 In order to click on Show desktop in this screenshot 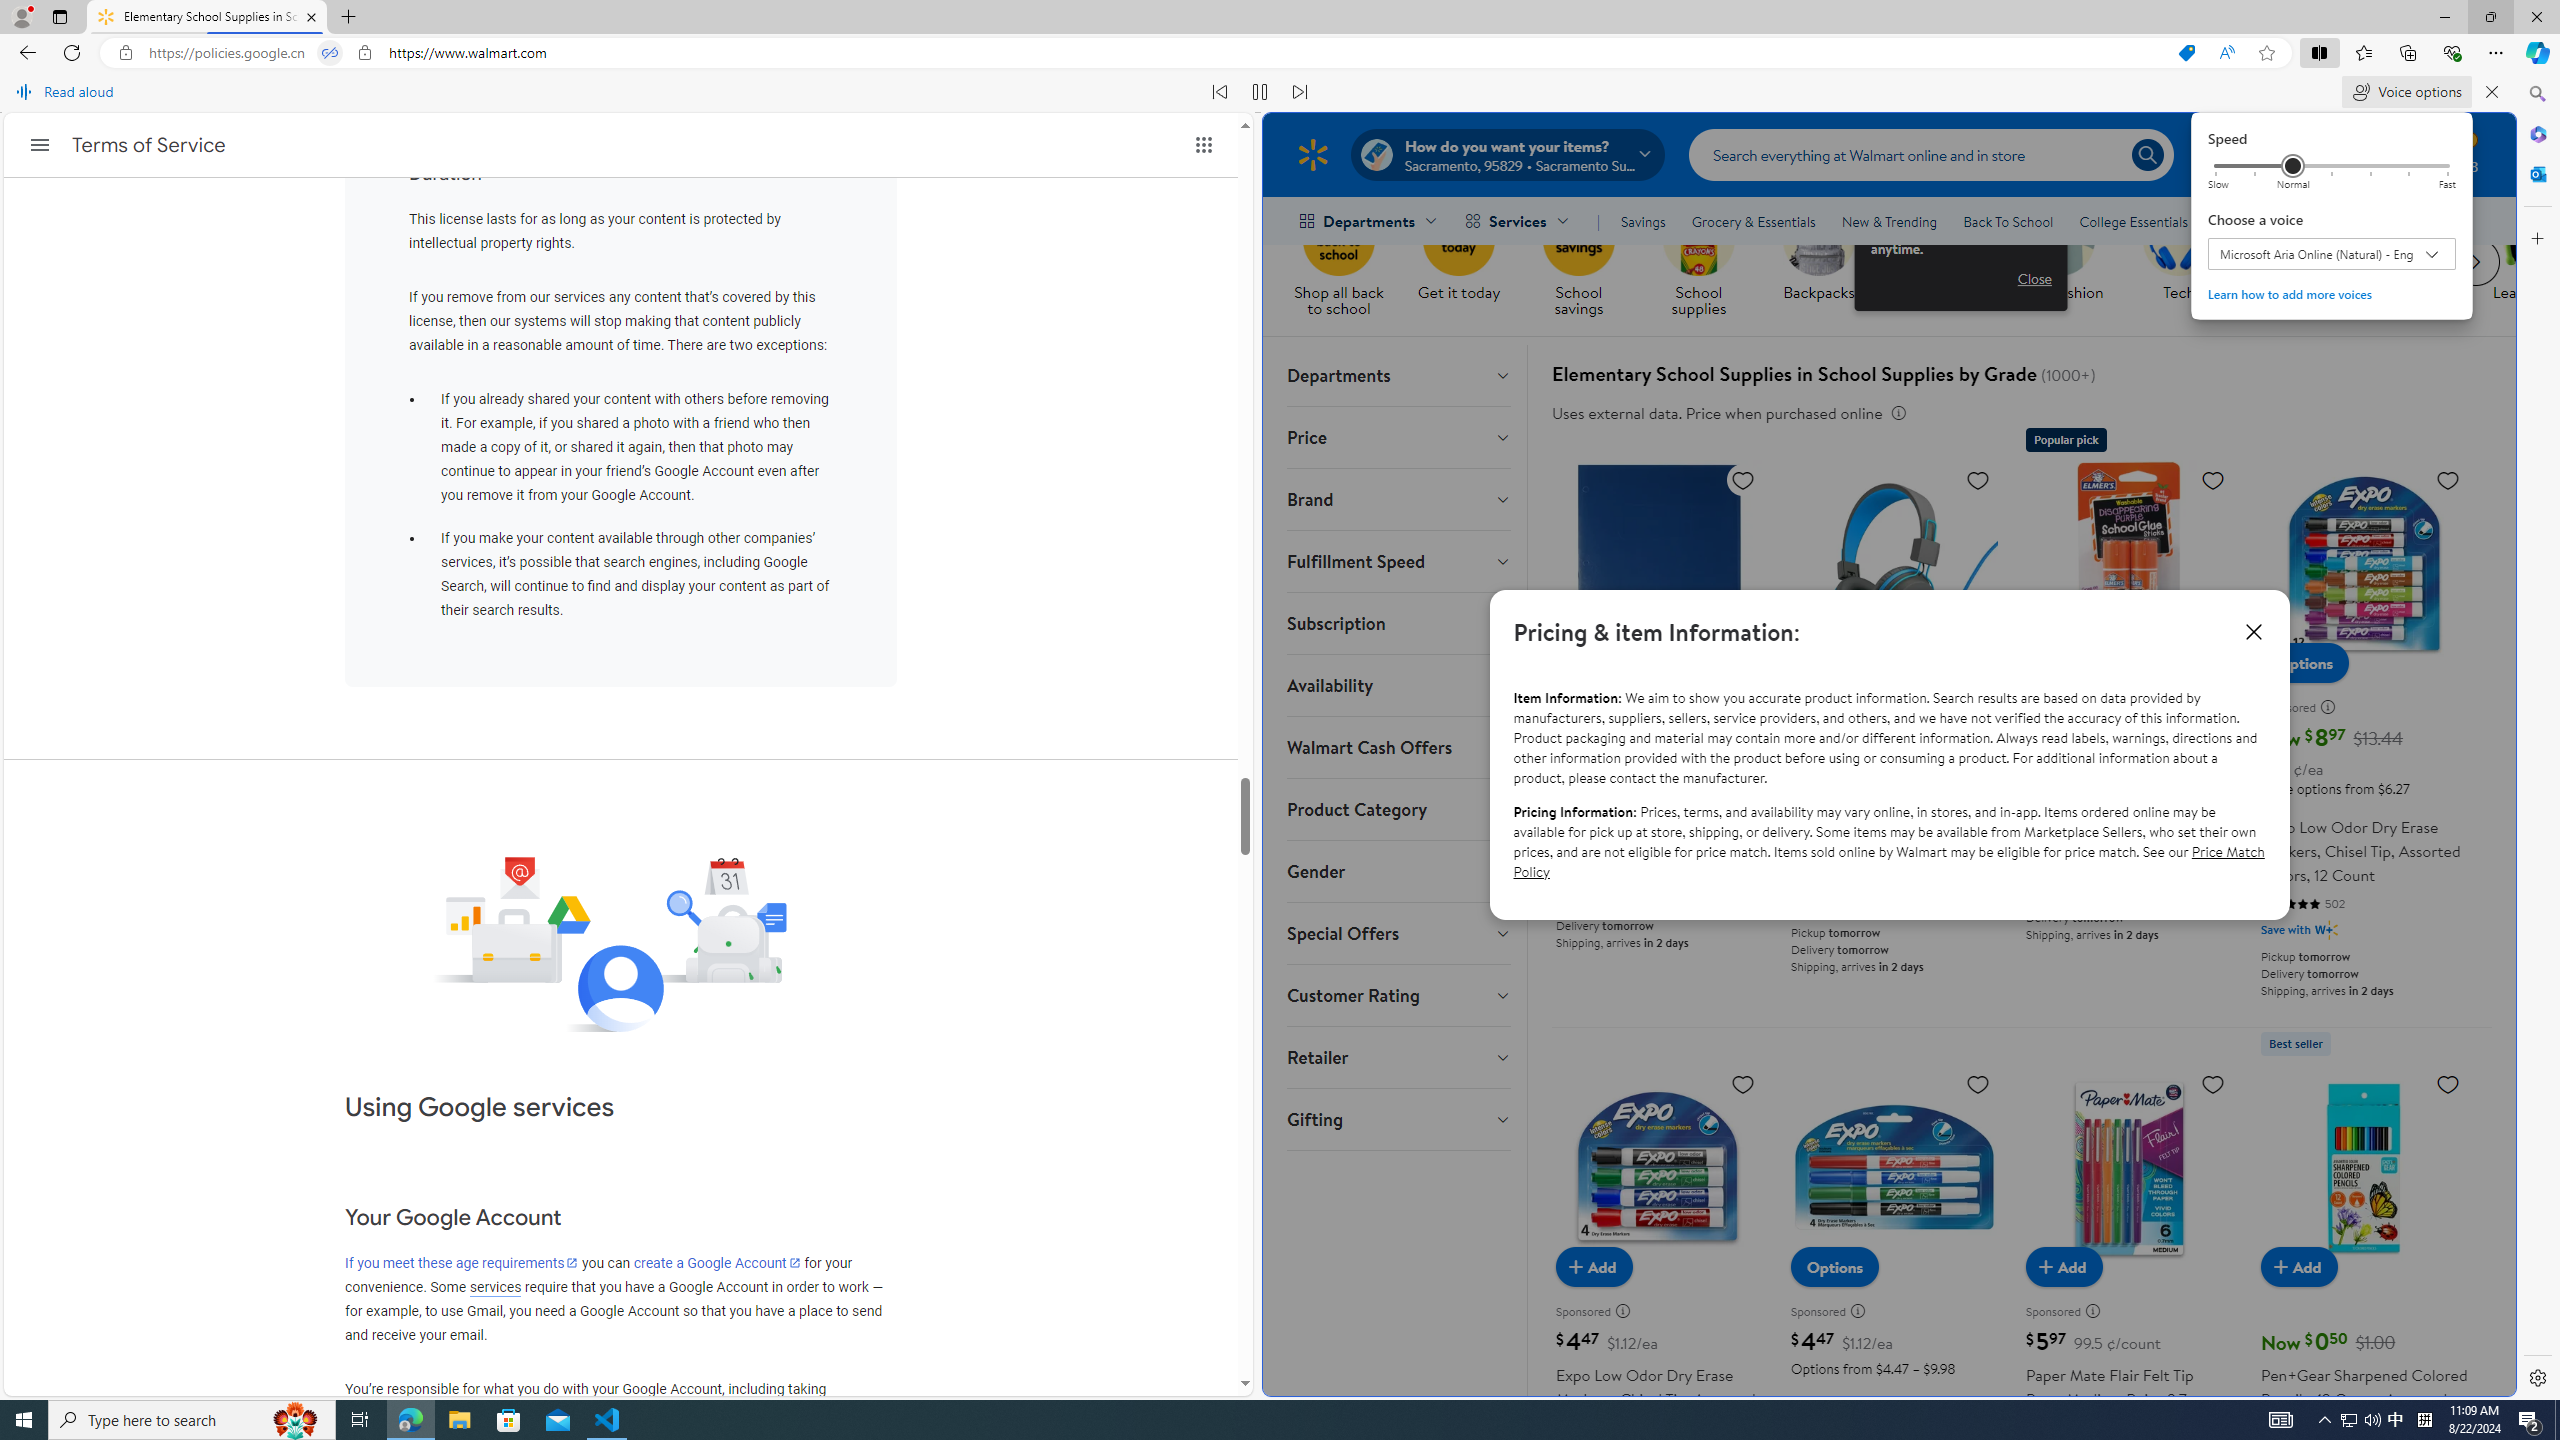, I will do `click(2557, 1420)`.